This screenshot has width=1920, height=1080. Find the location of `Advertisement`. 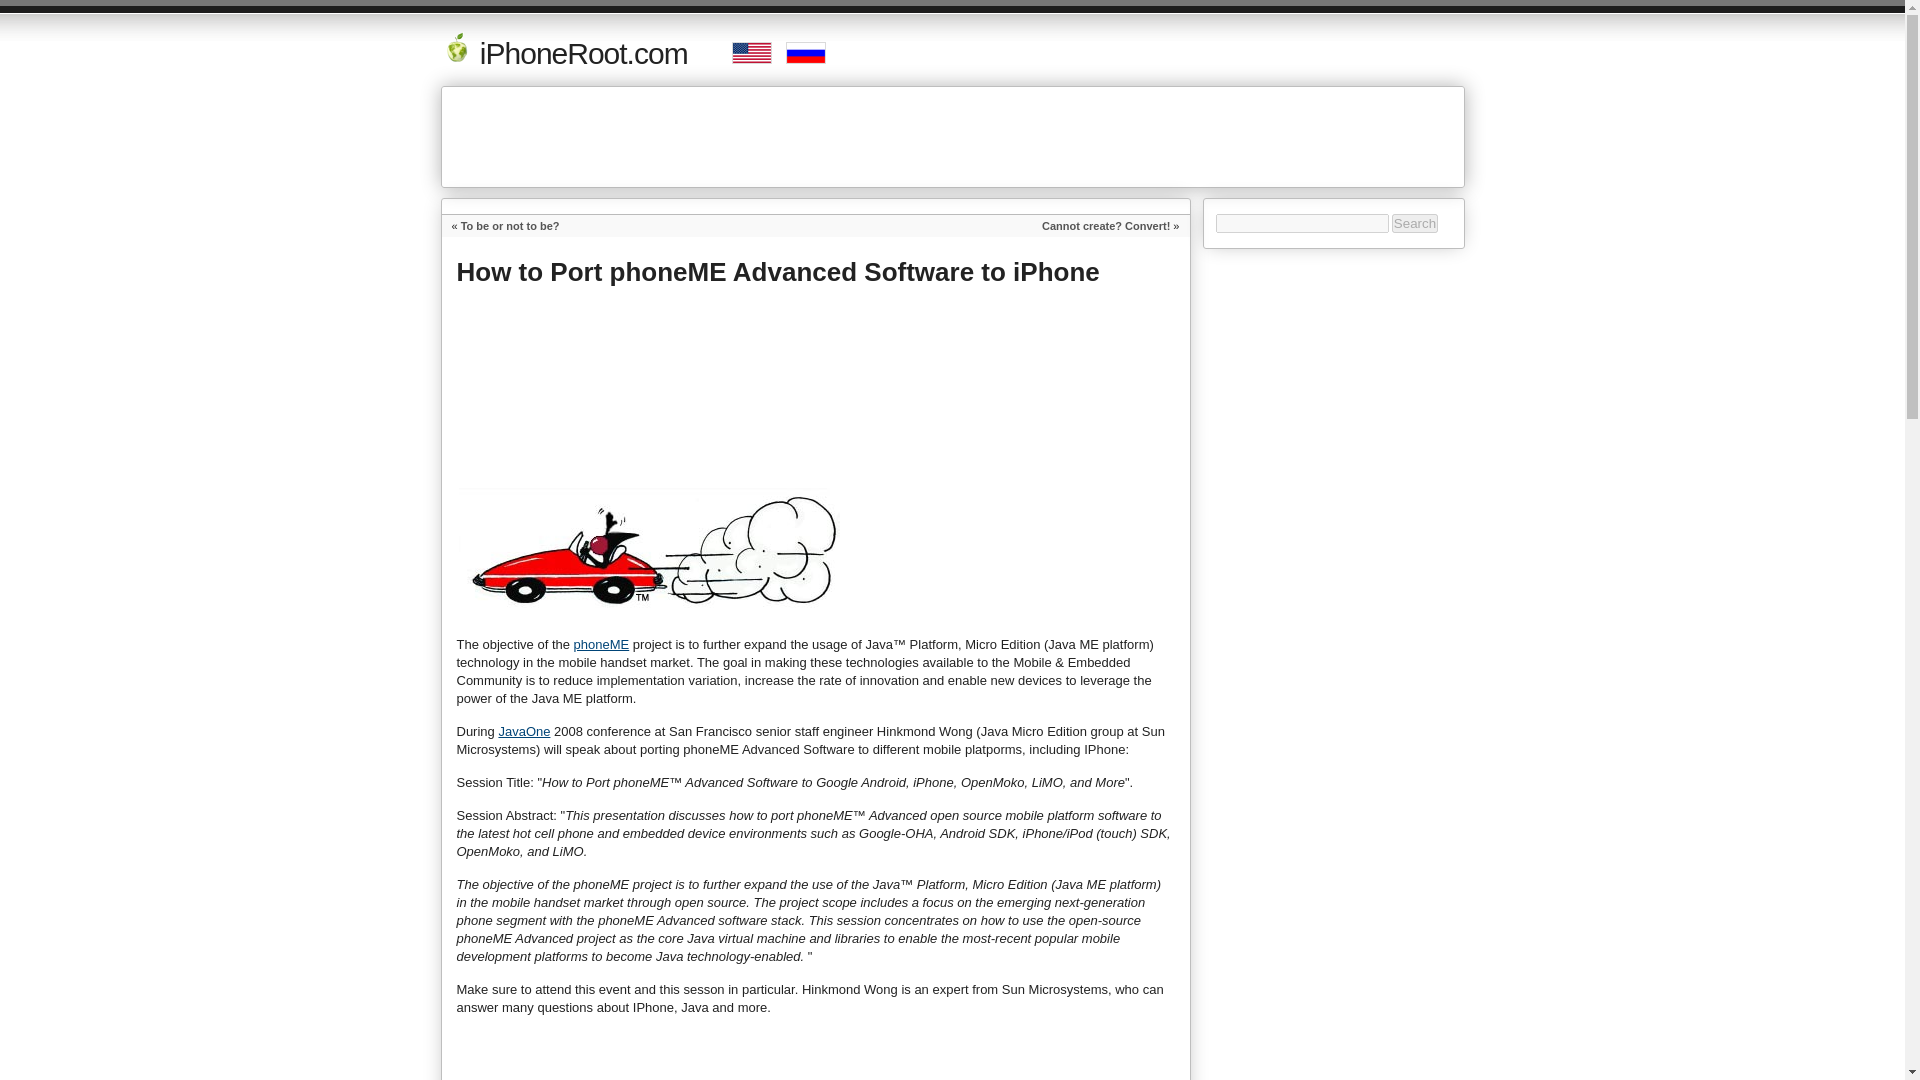

Advertisement is located at coordinates (822, 410).